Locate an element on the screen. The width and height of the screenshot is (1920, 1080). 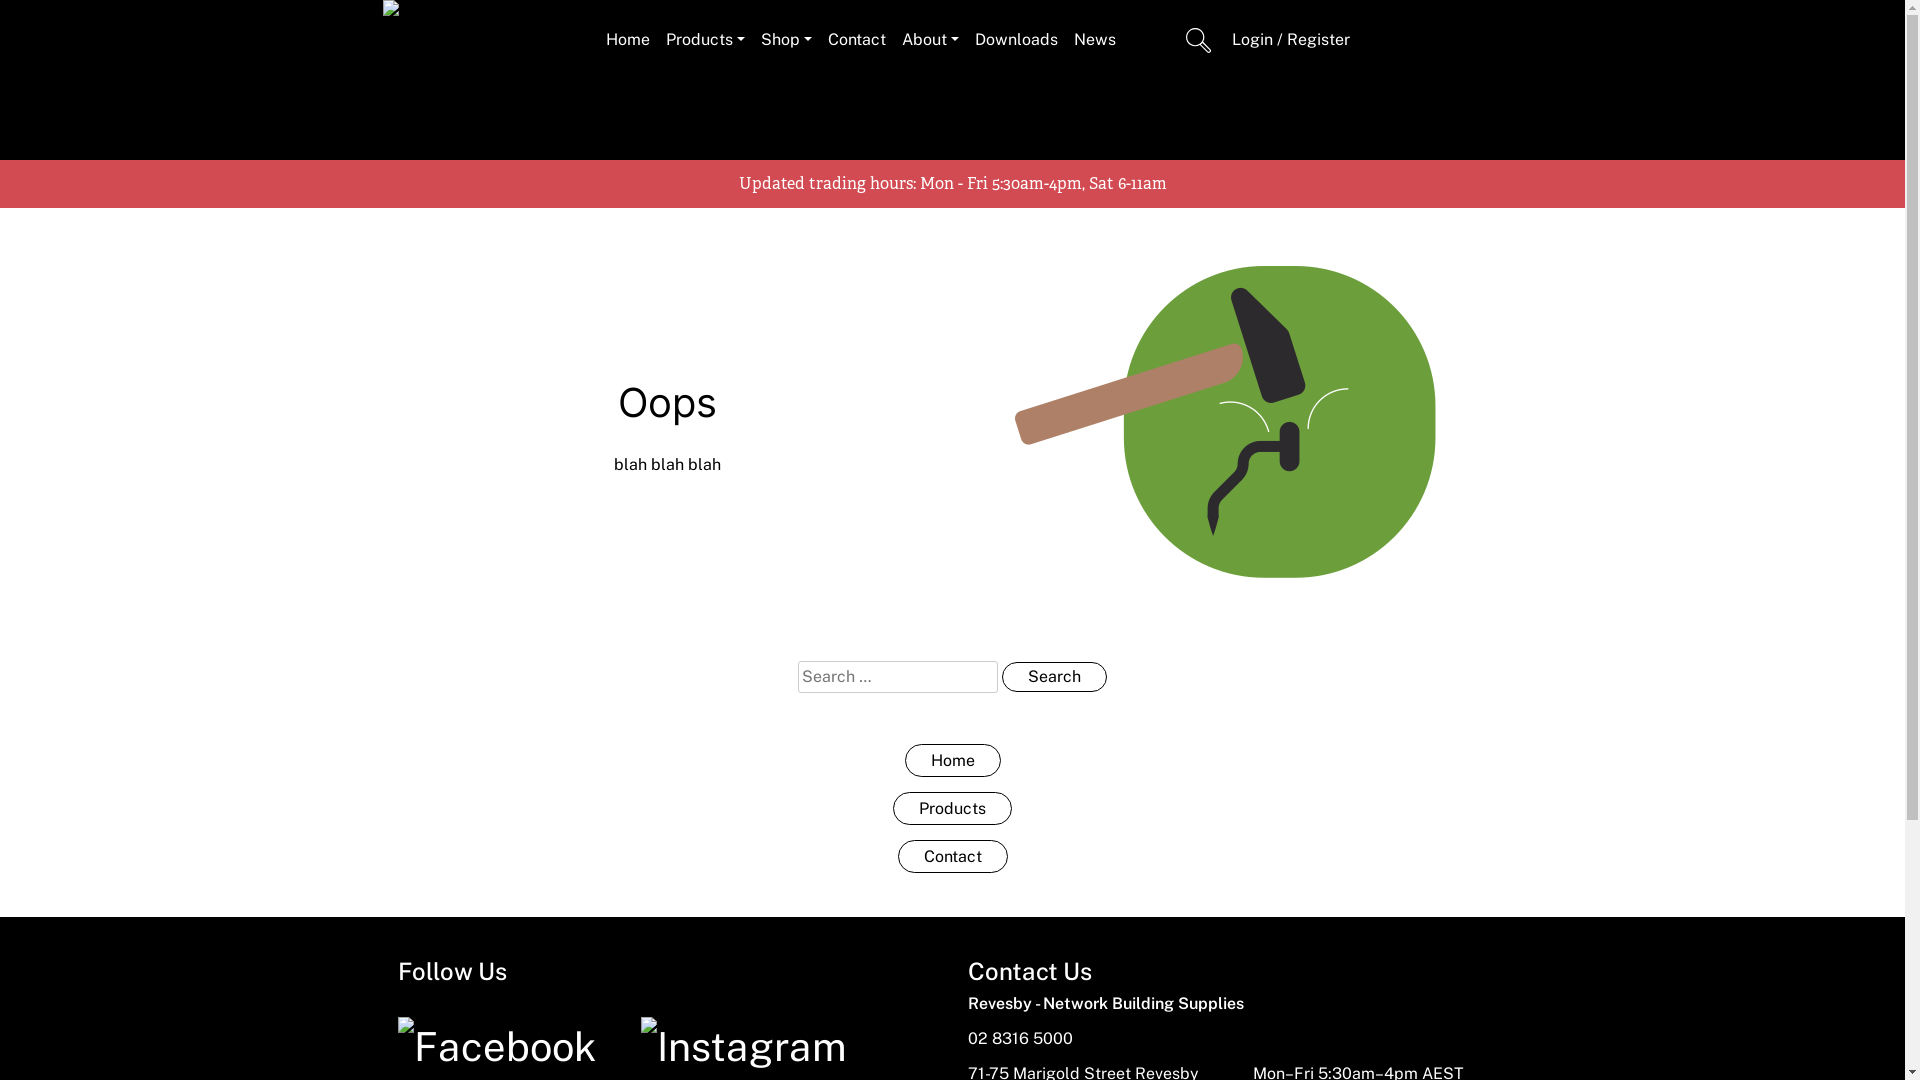
02 8316 5000 is located at coordinates (1020, 1038).